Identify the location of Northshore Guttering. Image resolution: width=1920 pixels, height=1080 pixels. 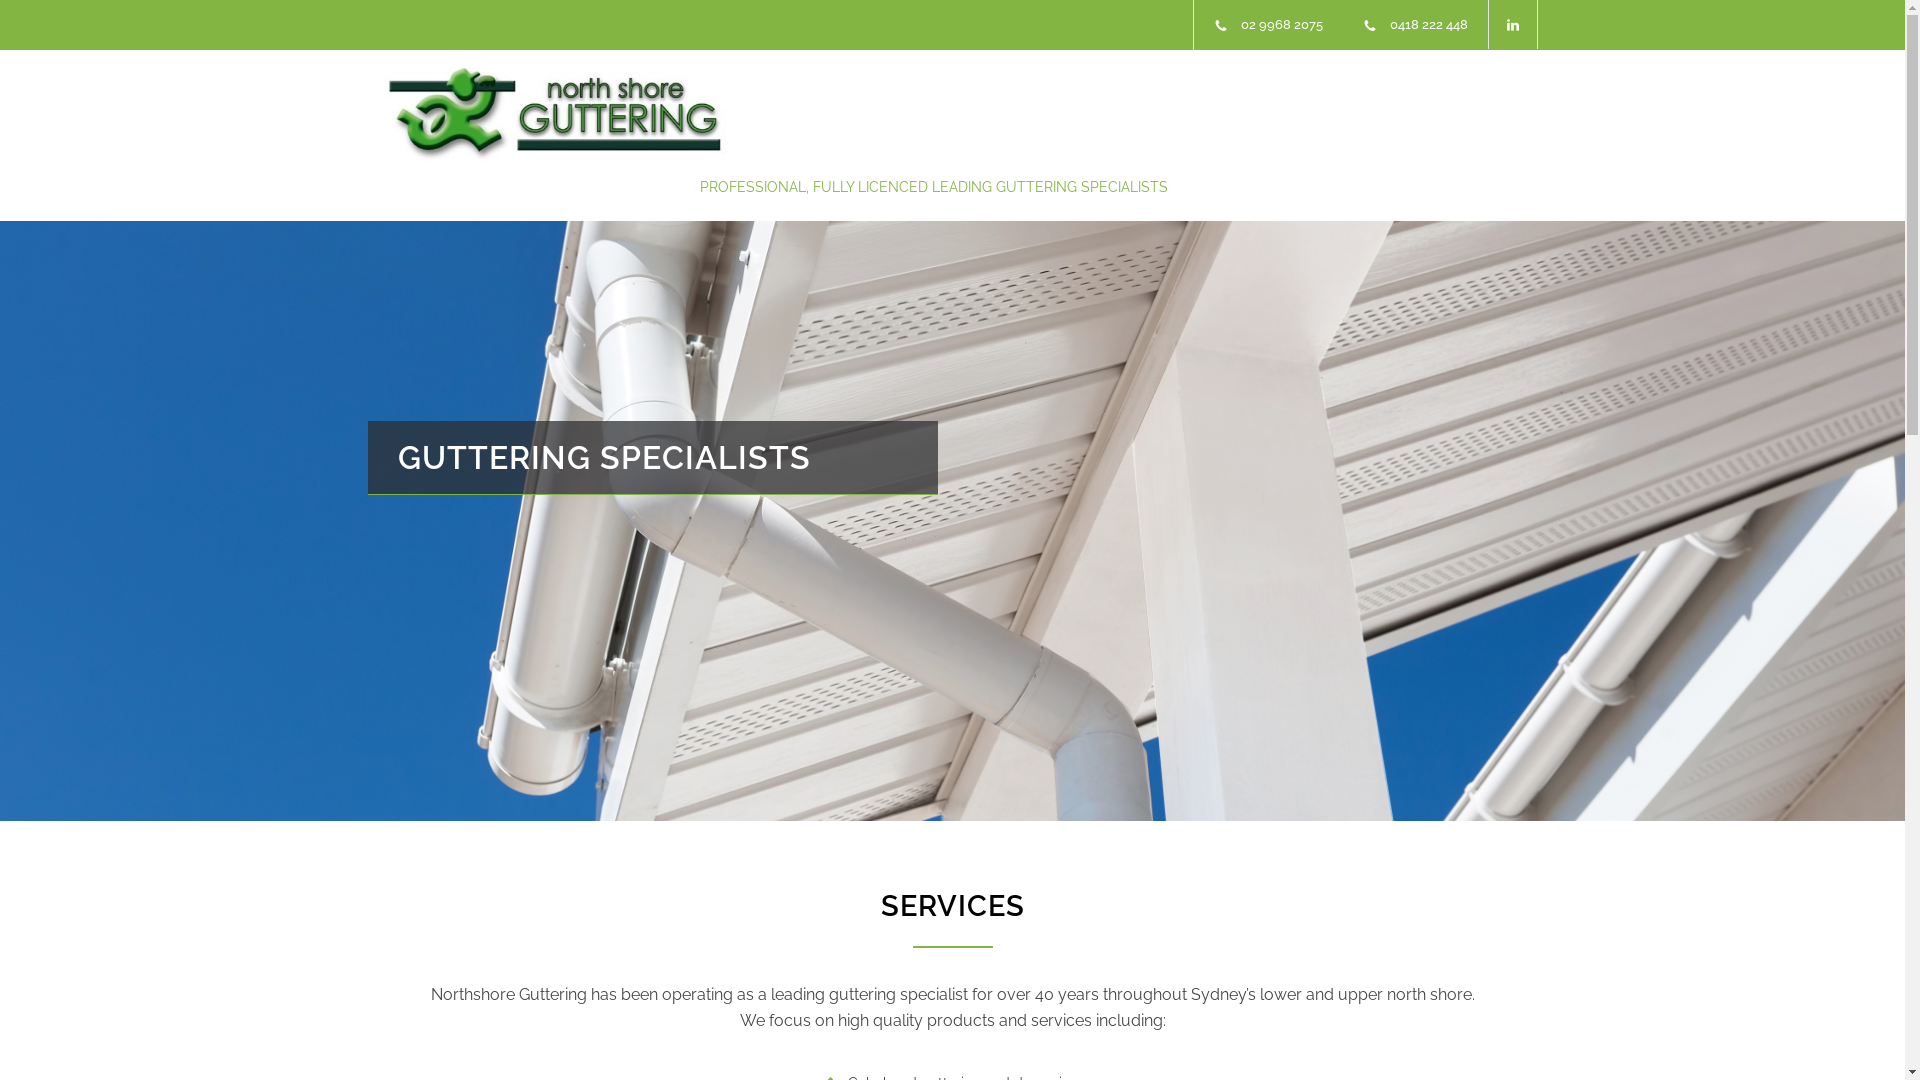
(553, 112).